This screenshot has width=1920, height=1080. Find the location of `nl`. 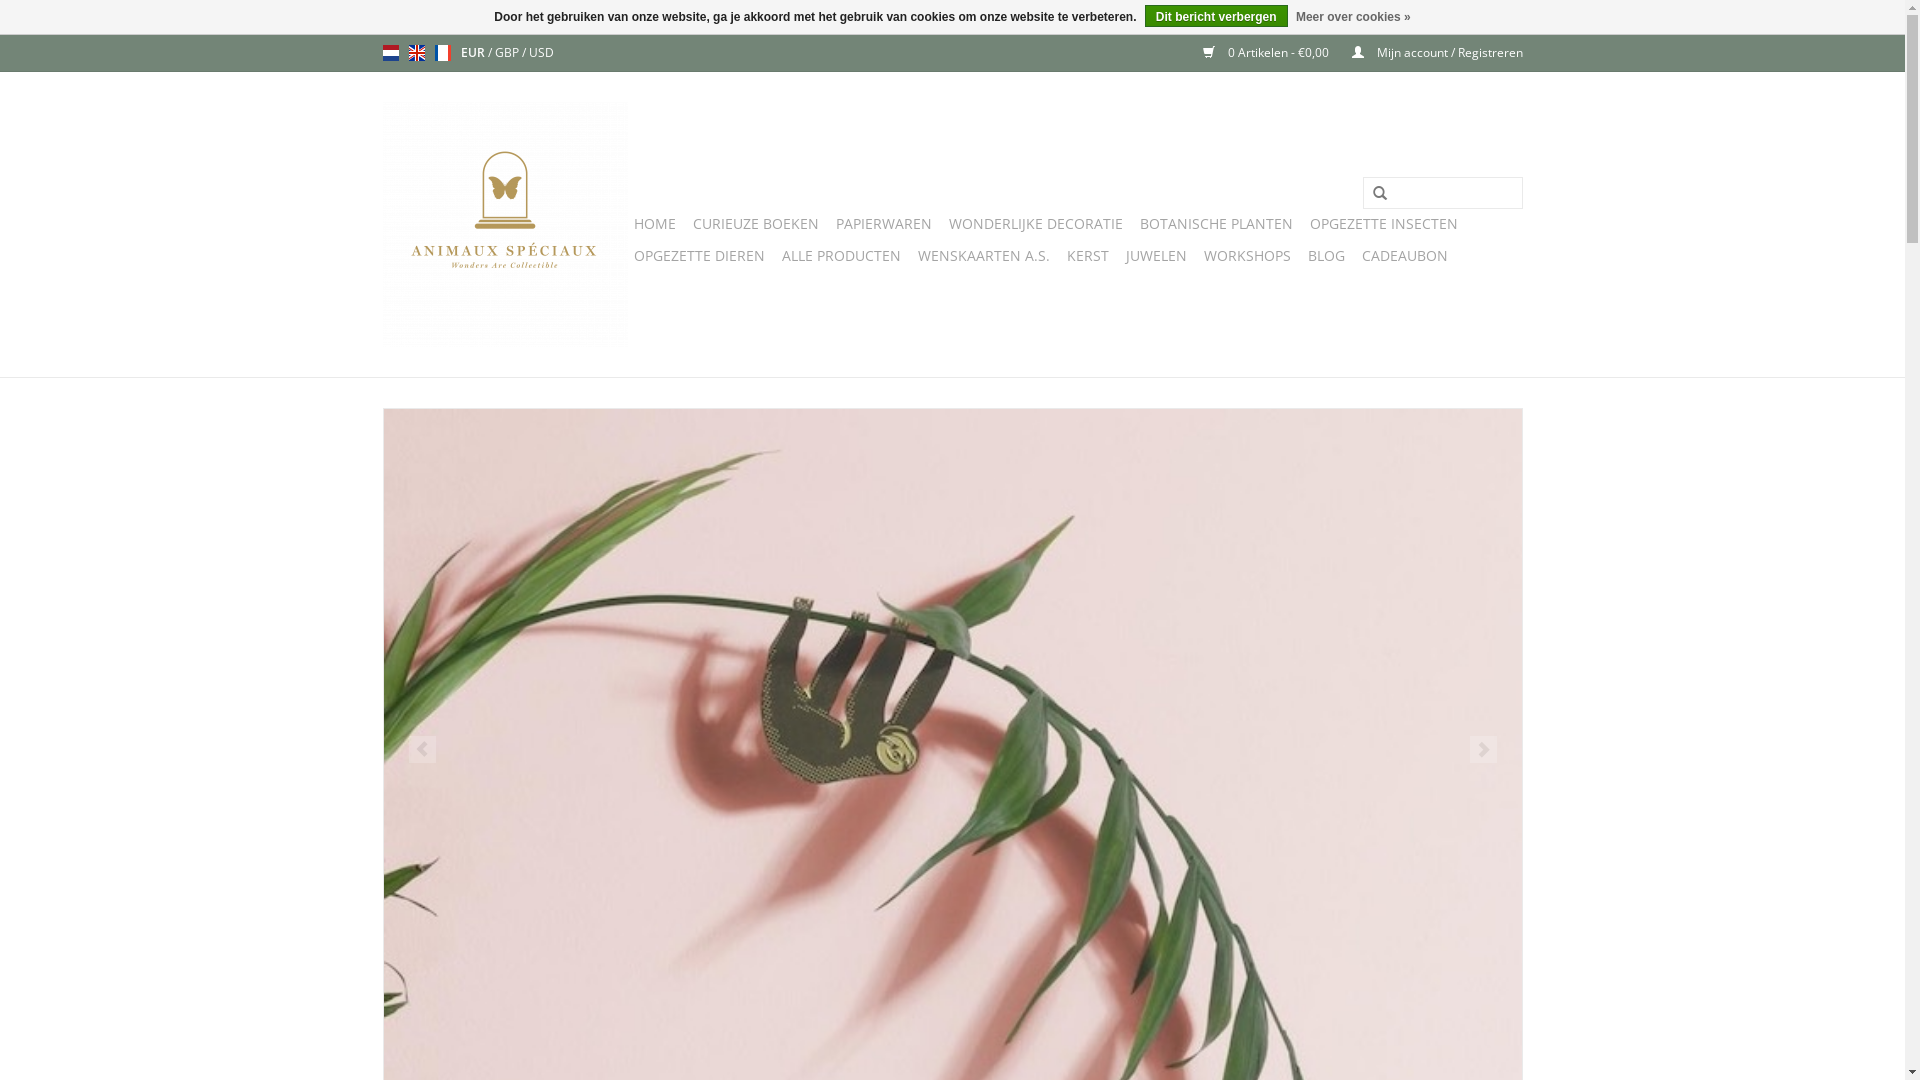

nl is located at coordinates (390, 53).